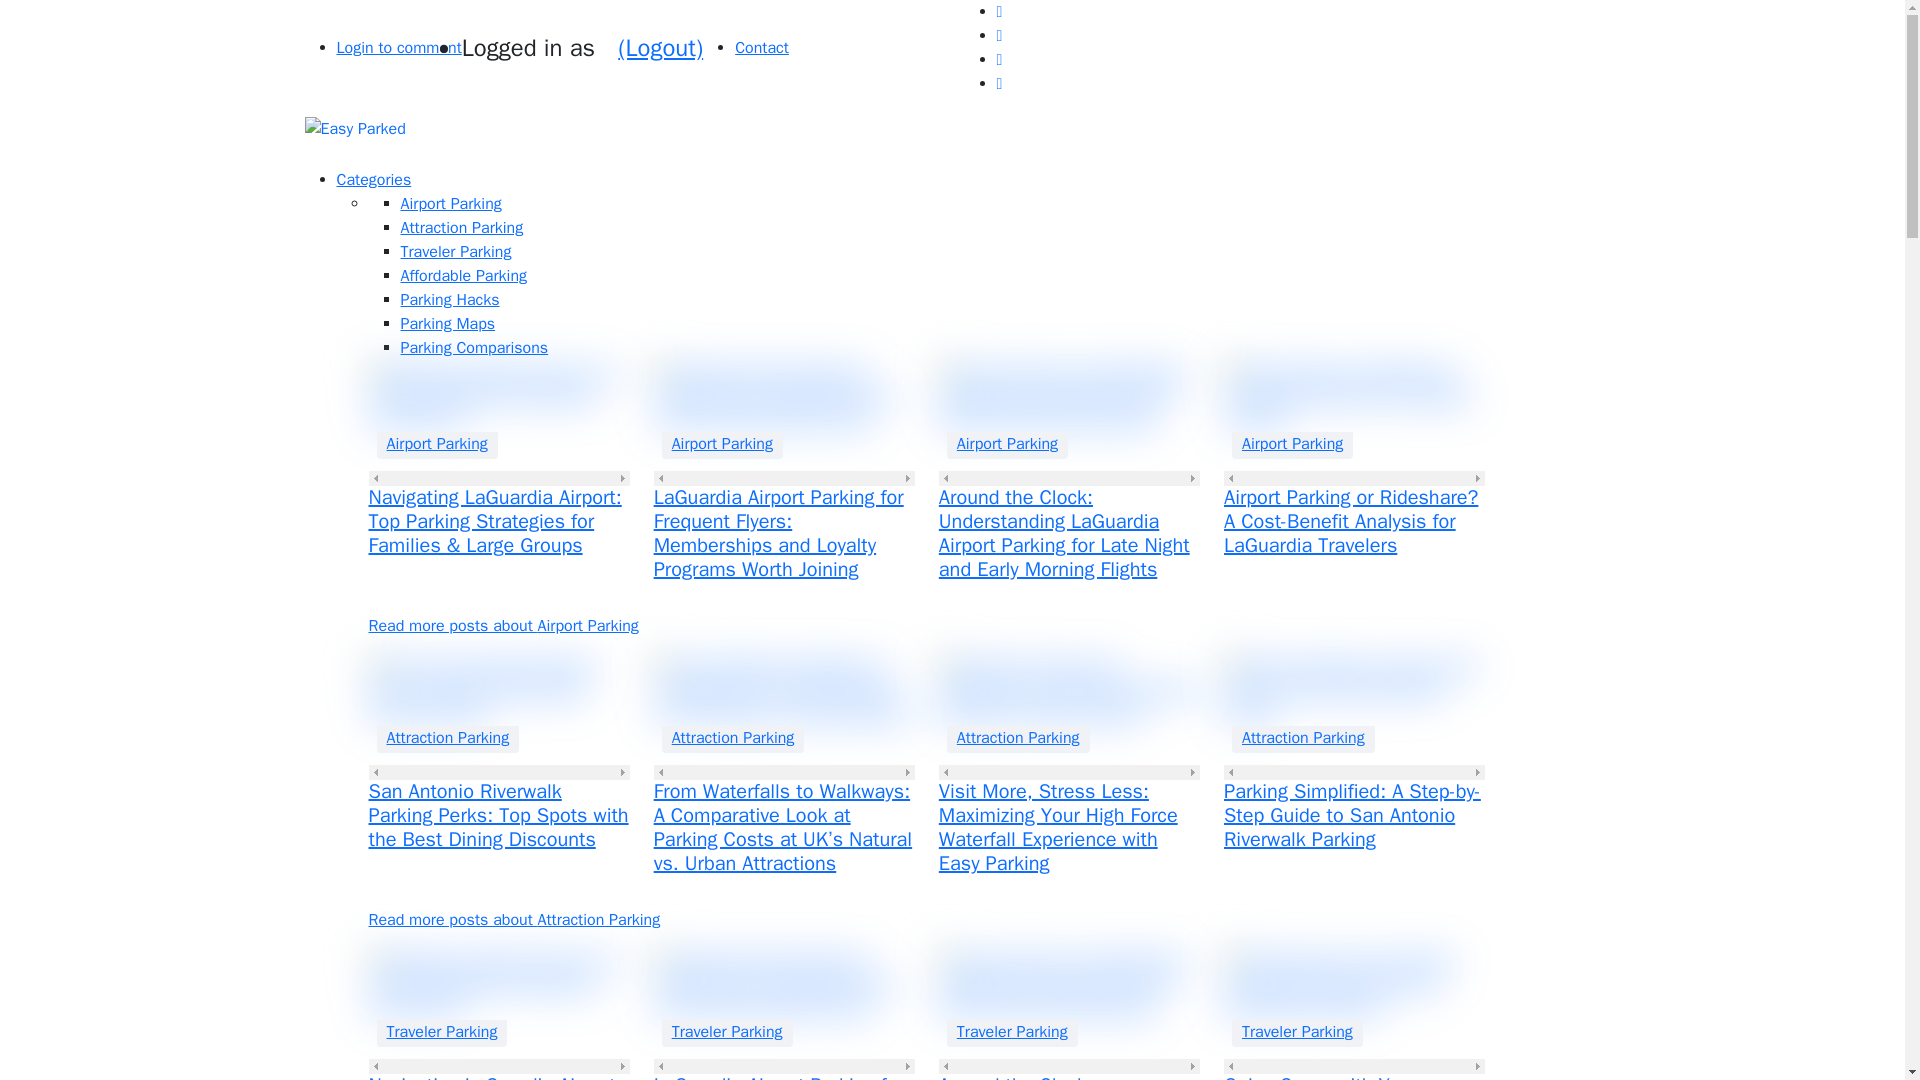 Image resolution: width=1920 pixels, height=1080 pixels. What do you see at coordinates (449, 300) in the screenshot?
I see `Parking Hacks` at bounding box center [449, 300].